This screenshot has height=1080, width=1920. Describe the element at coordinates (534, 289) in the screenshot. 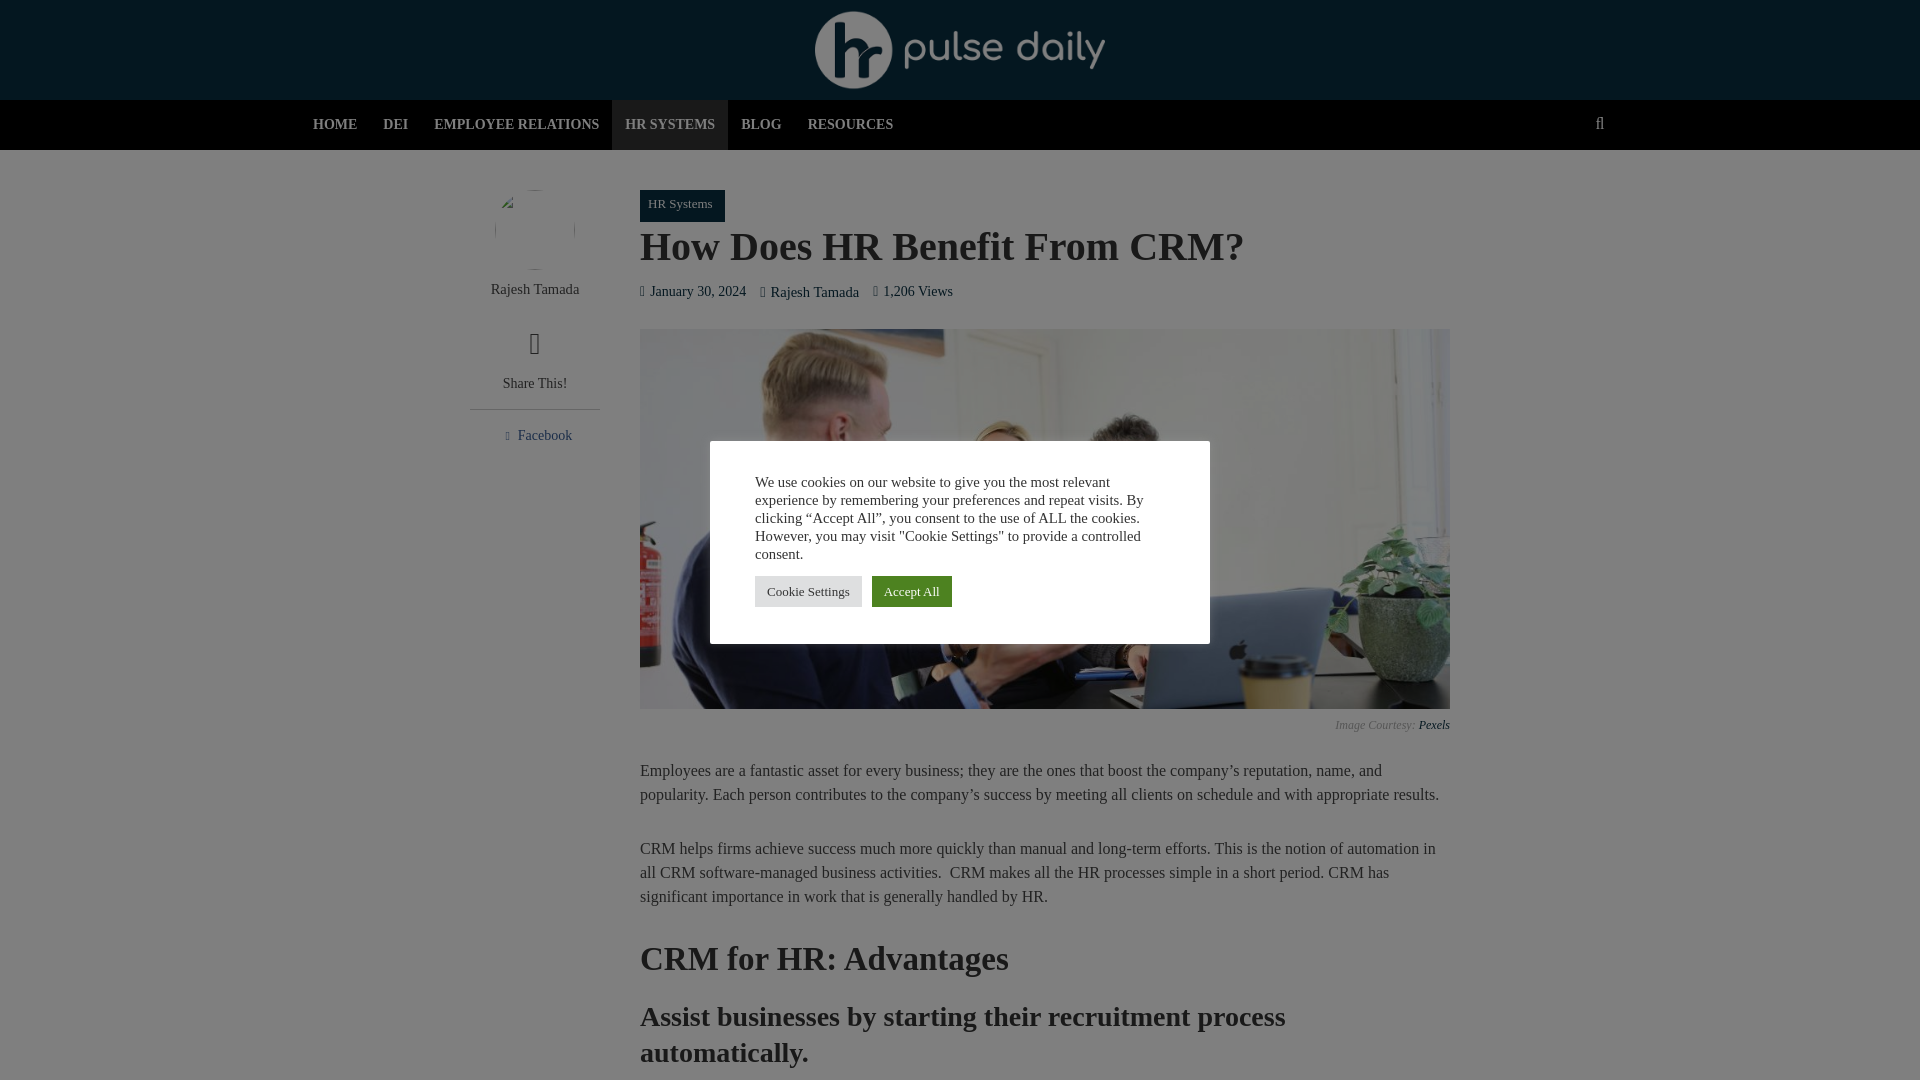

I see `Rajesh Tamada` at that location.